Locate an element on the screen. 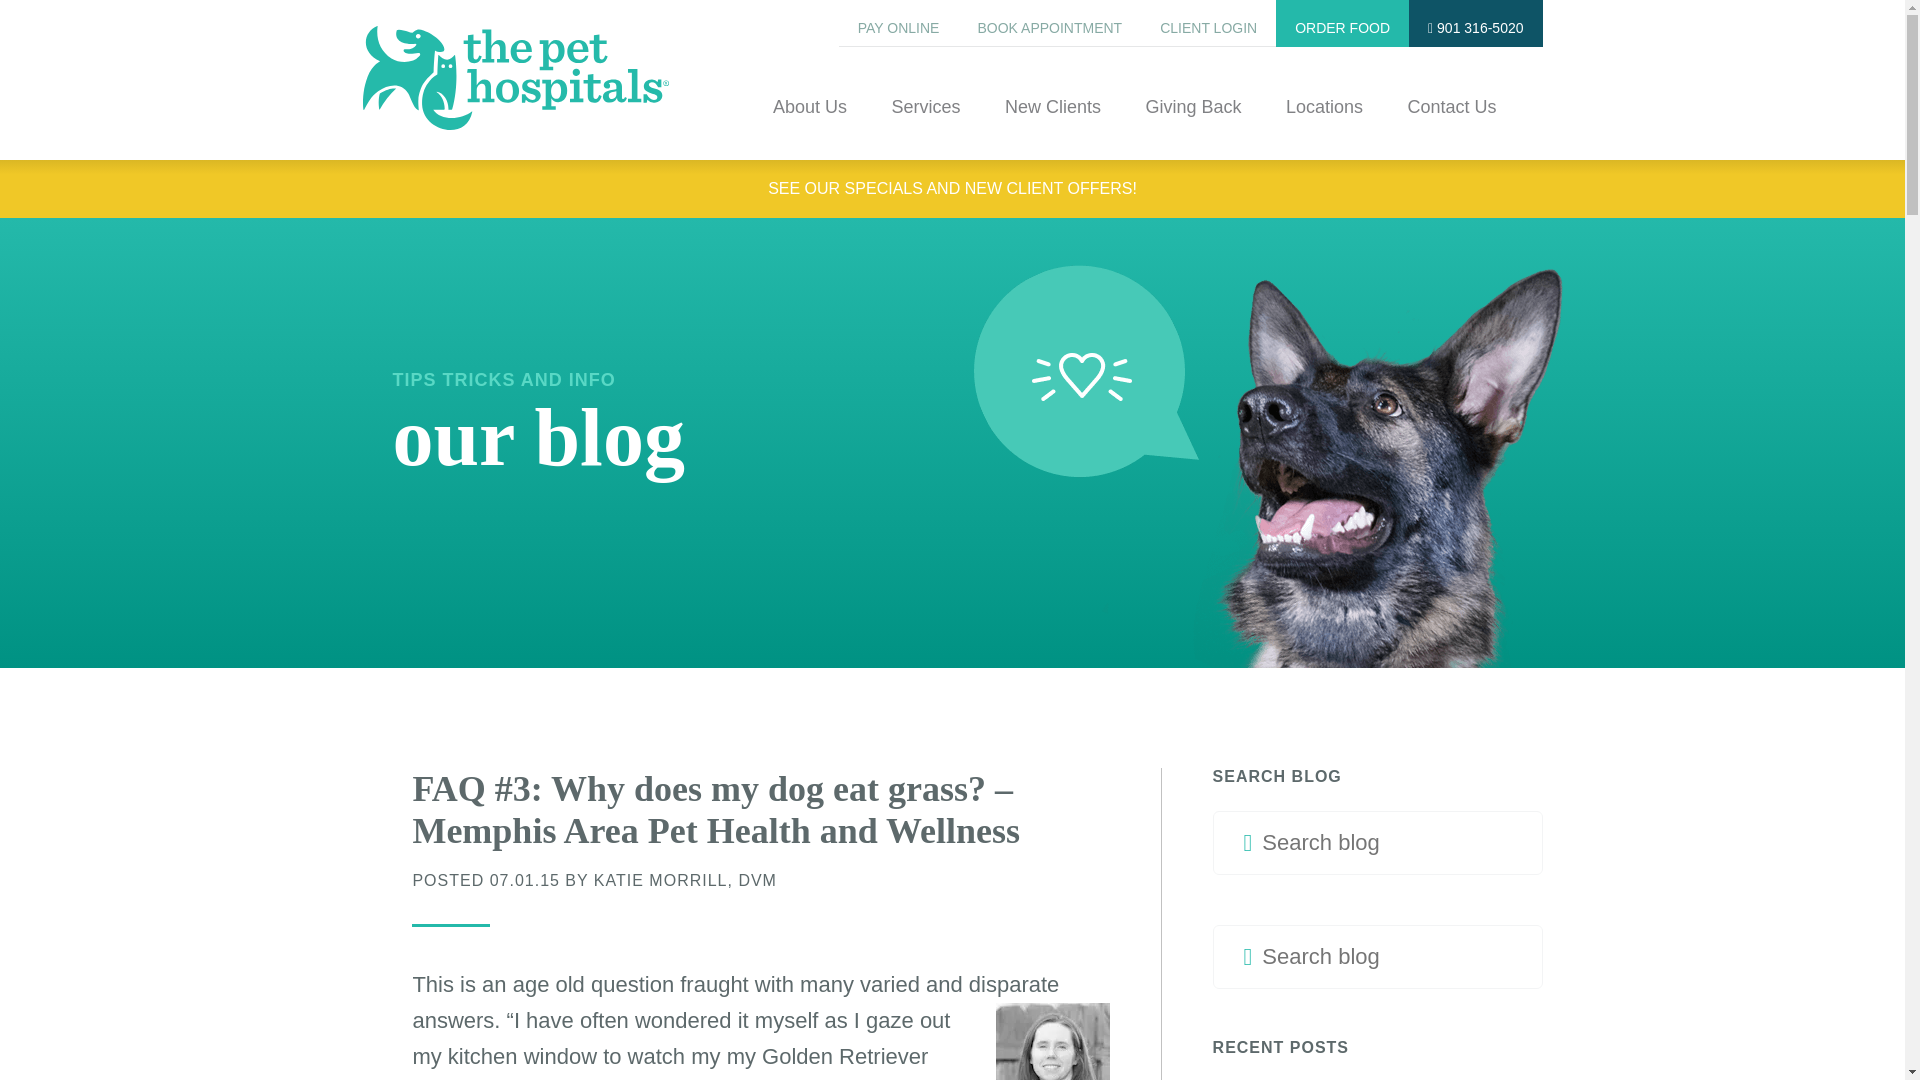  About Us is located at coordinates (810, 128).